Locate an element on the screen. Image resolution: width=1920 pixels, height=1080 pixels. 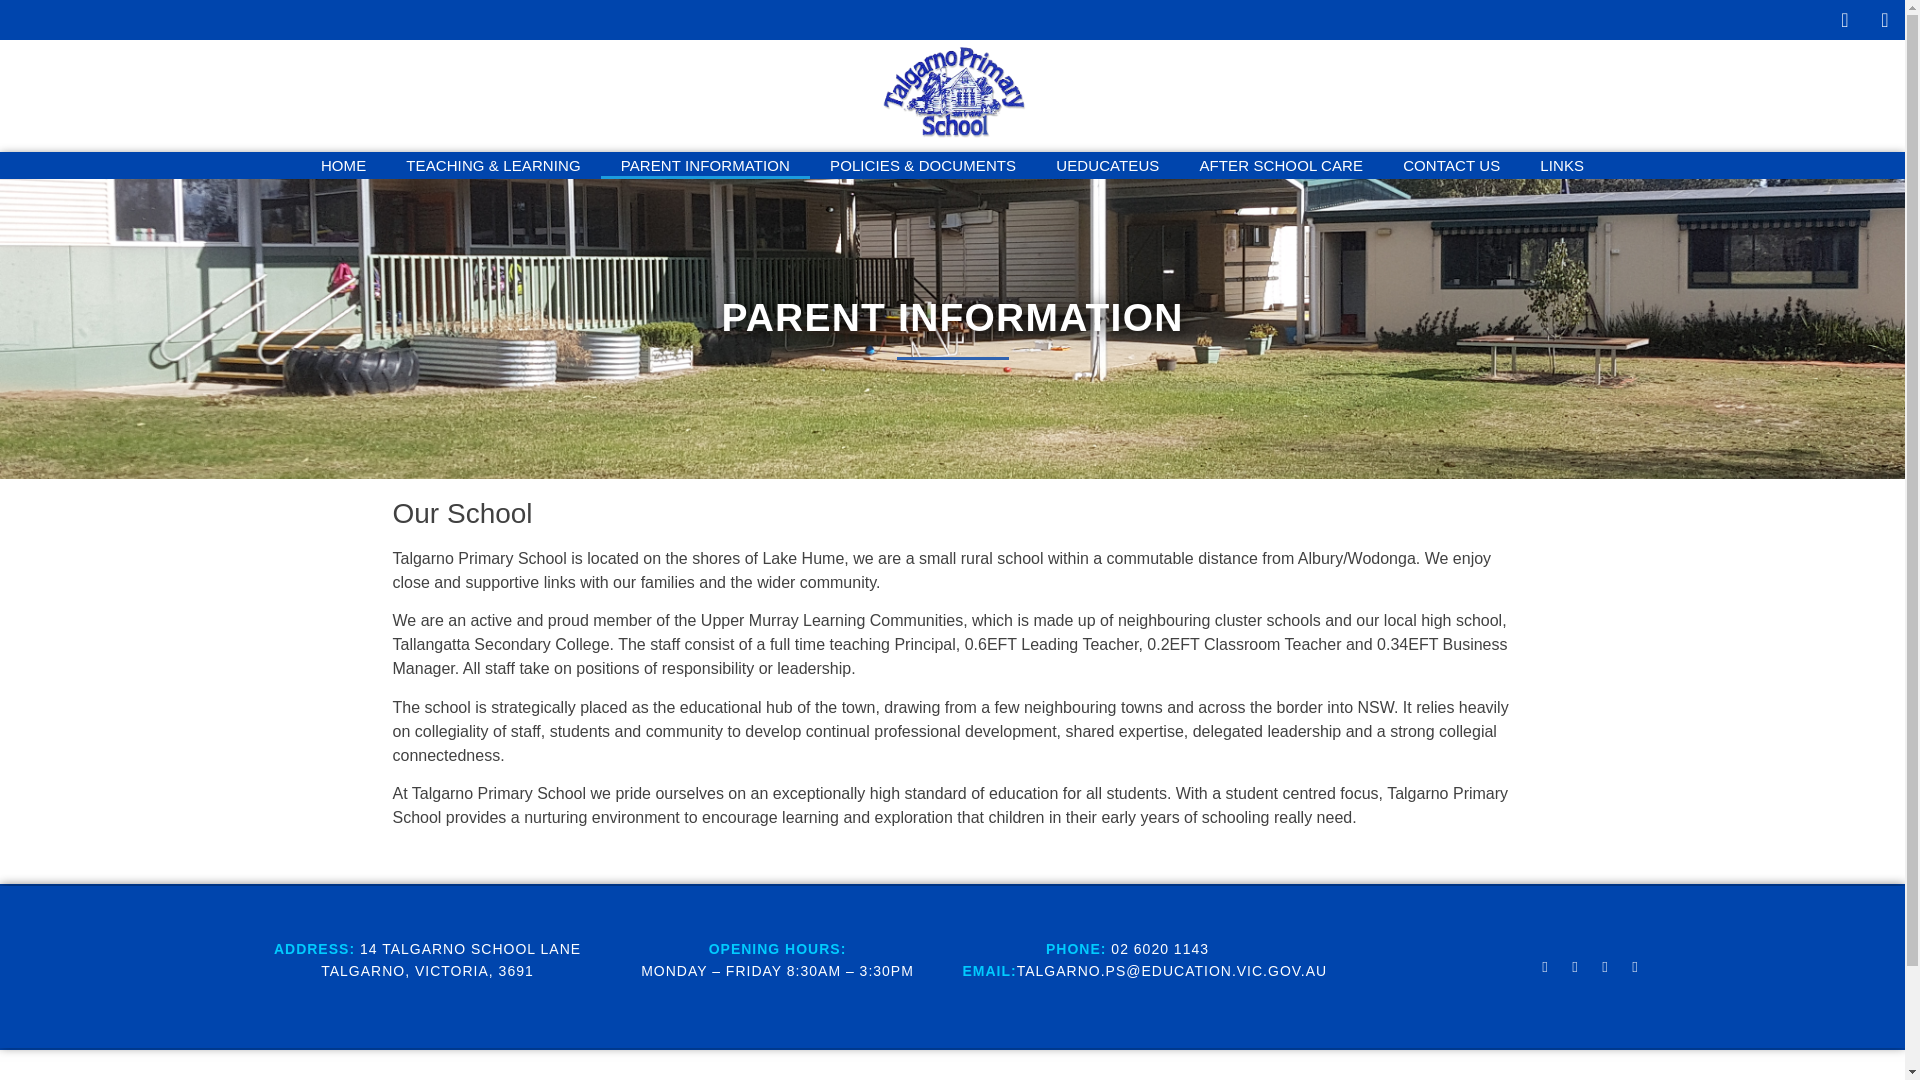
AFTER SCHOOL CARE is located at coordinates (1280, 166).